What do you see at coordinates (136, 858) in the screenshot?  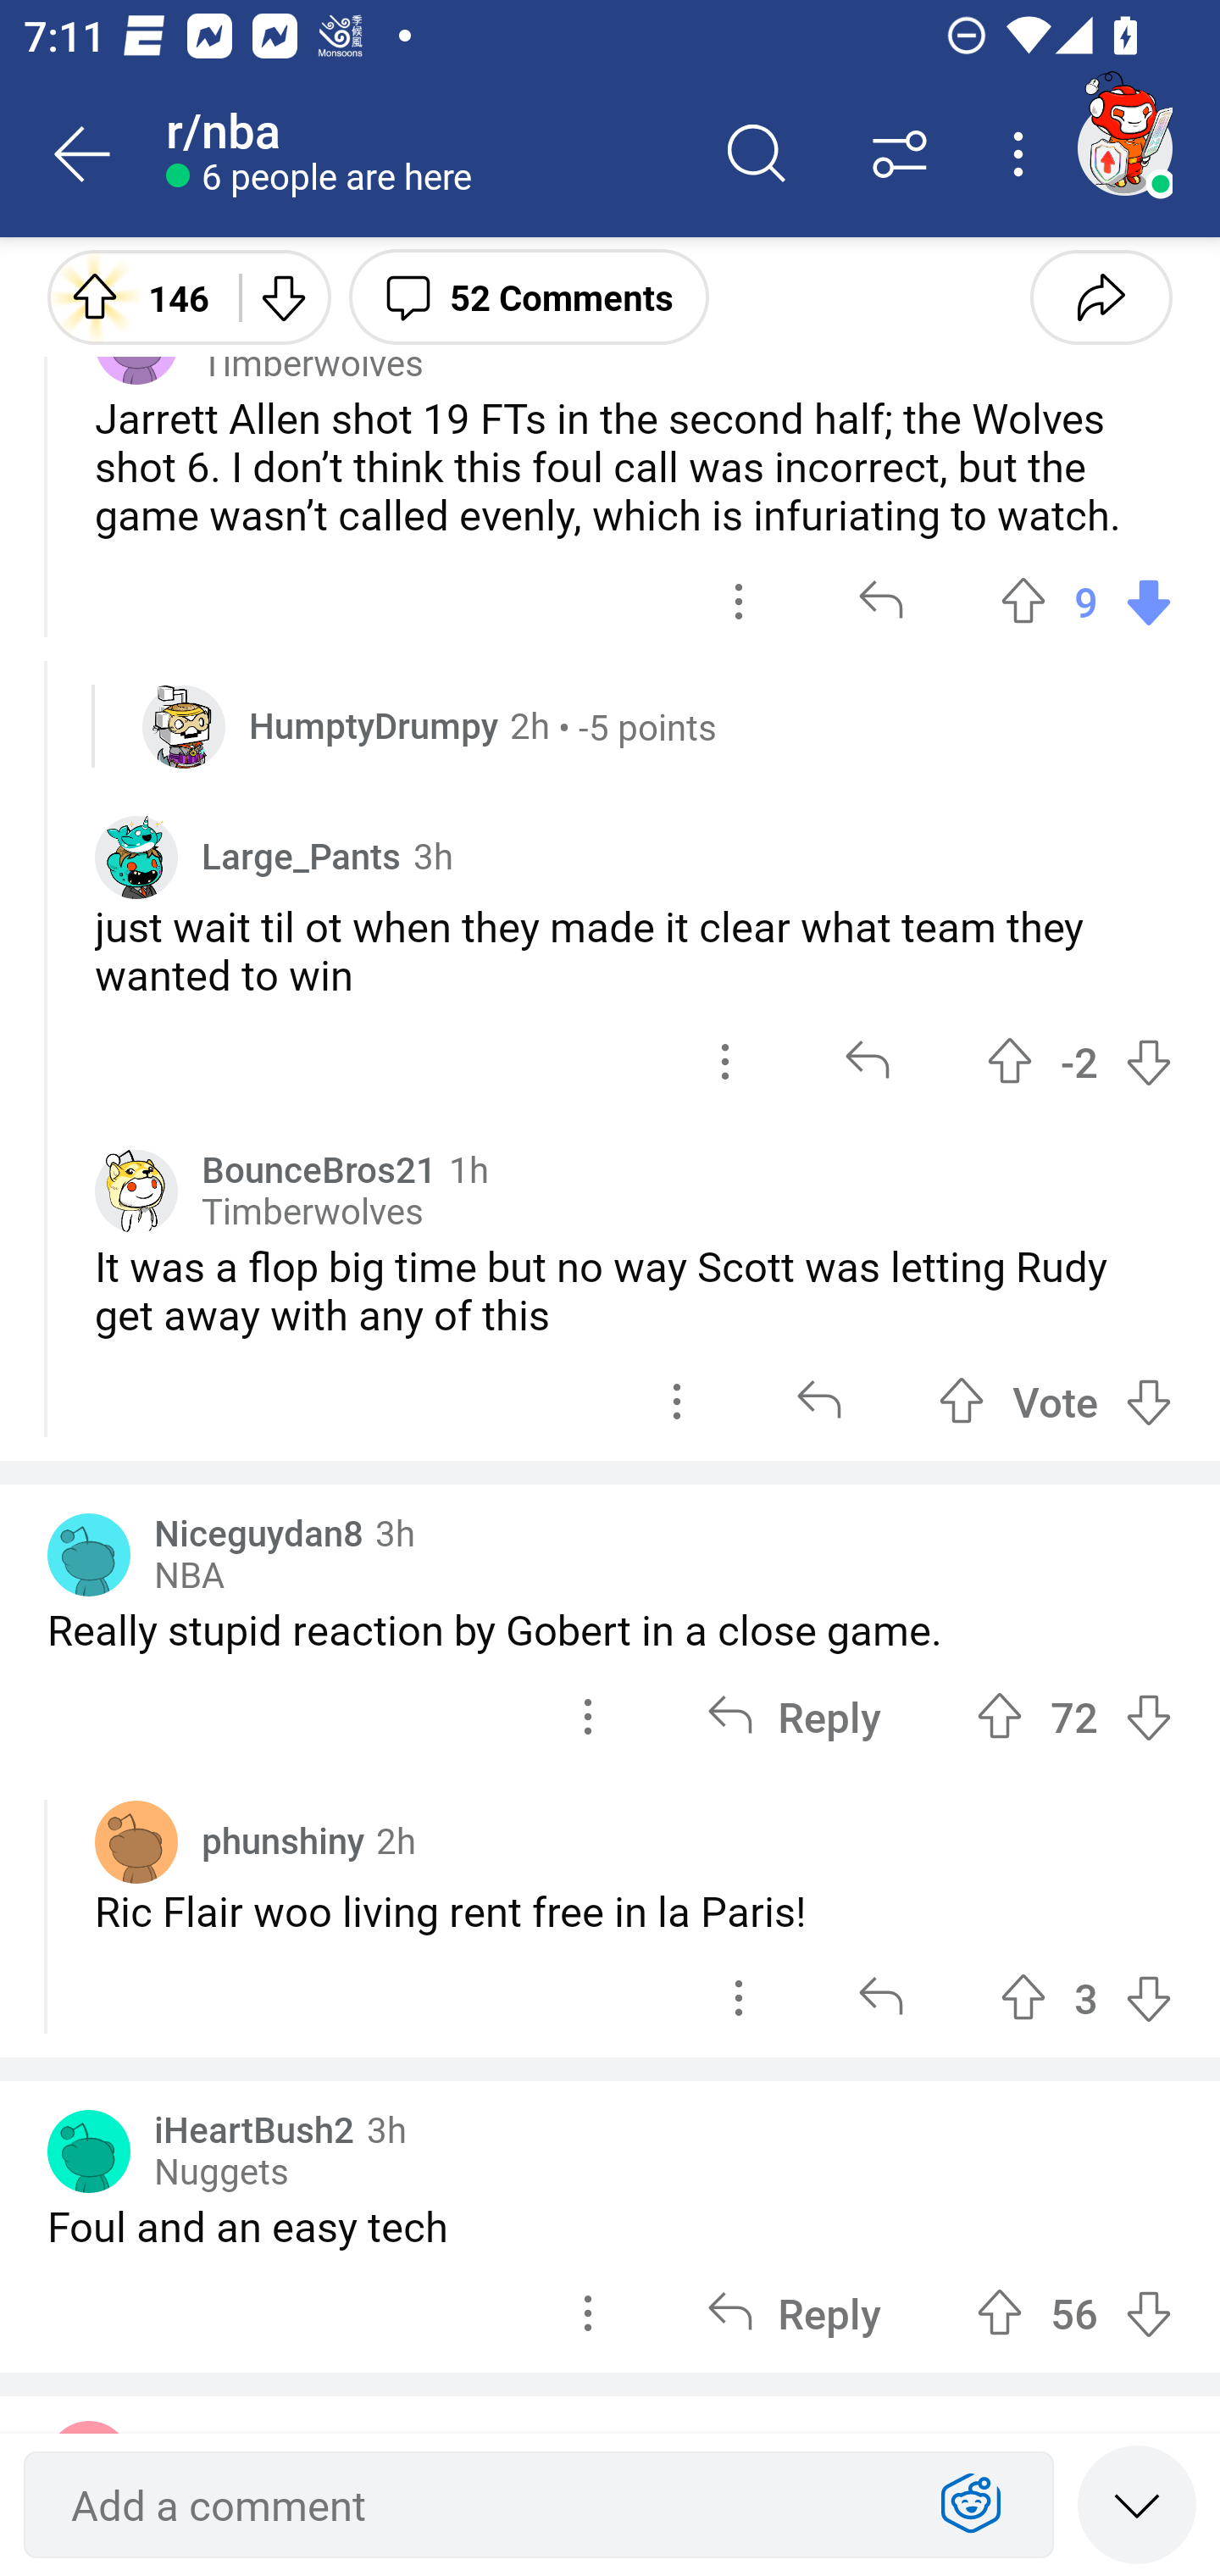 I see `Custom avatar` at bounding box center [136, 858].